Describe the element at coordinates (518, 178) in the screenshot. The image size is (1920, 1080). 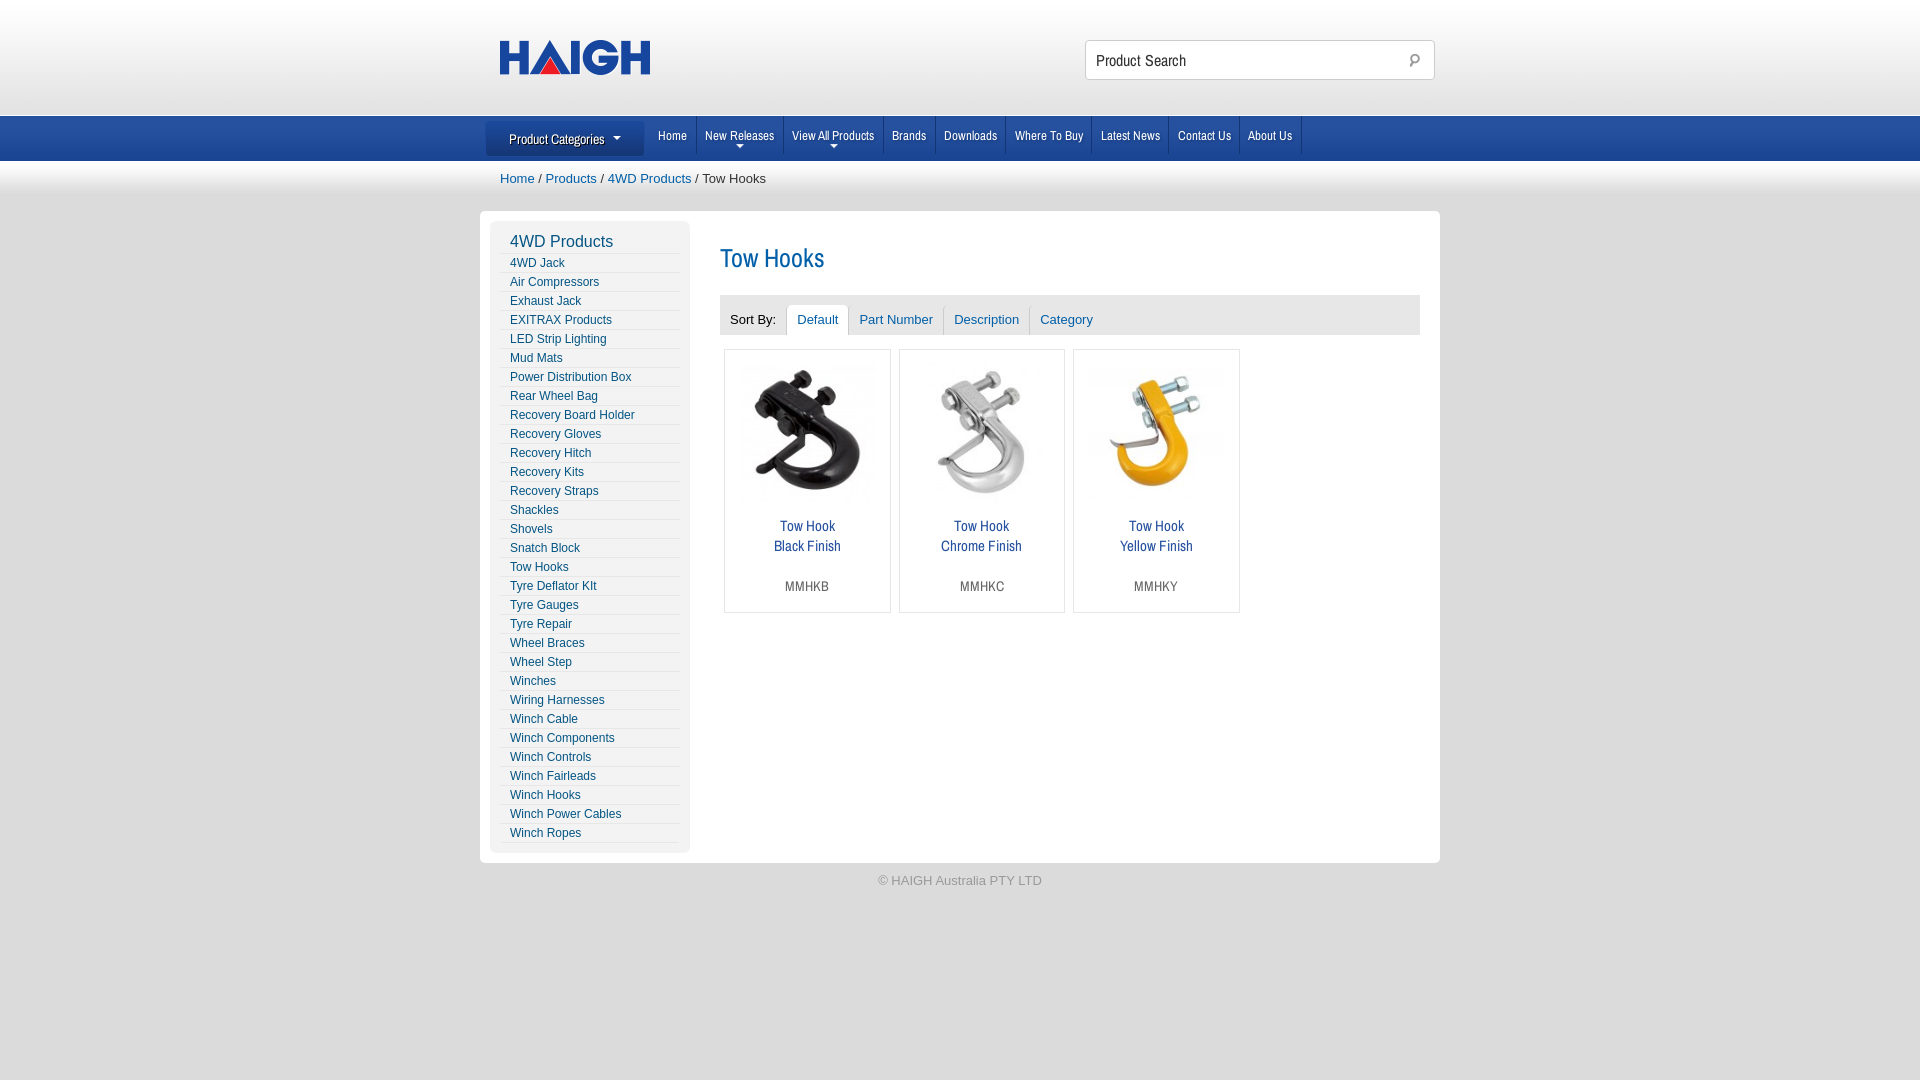
I see `Home` at that location.